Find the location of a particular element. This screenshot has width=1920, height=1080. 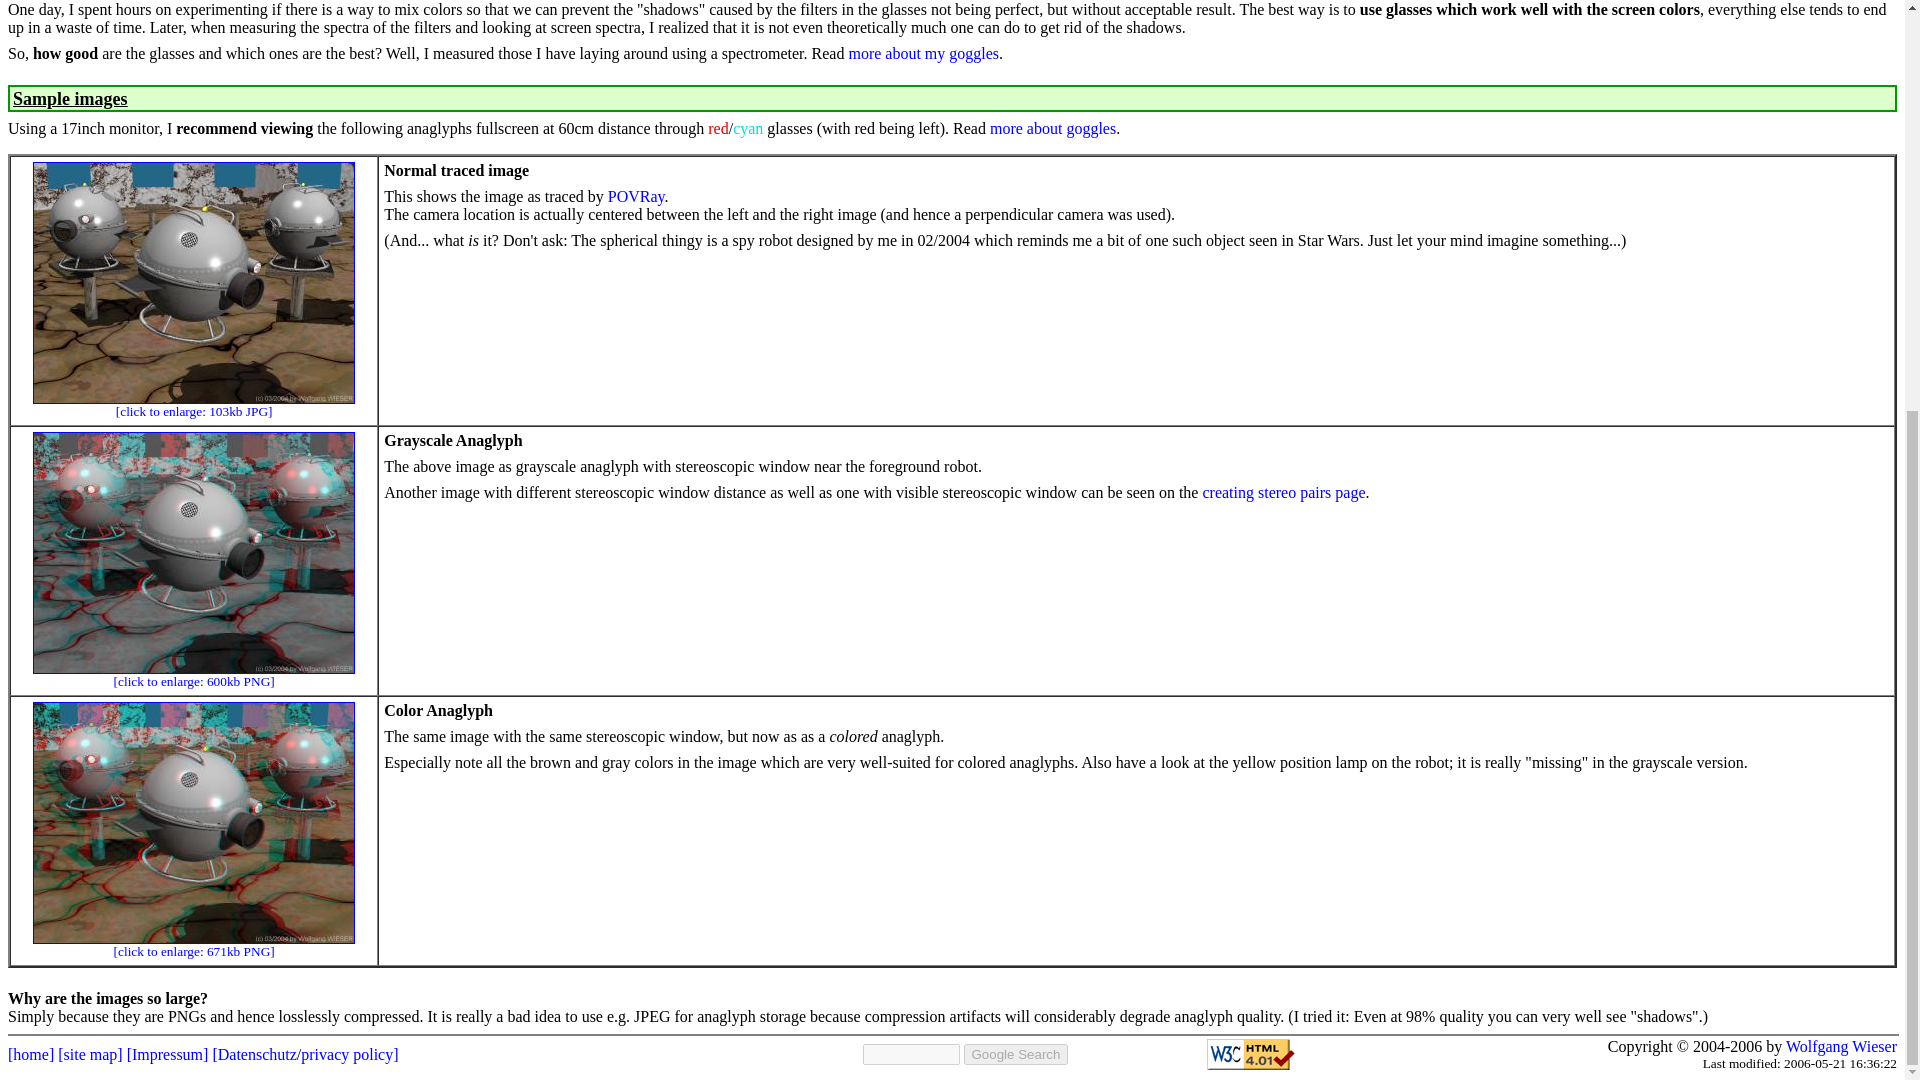

POVRay is located at coordinates (636, 196).